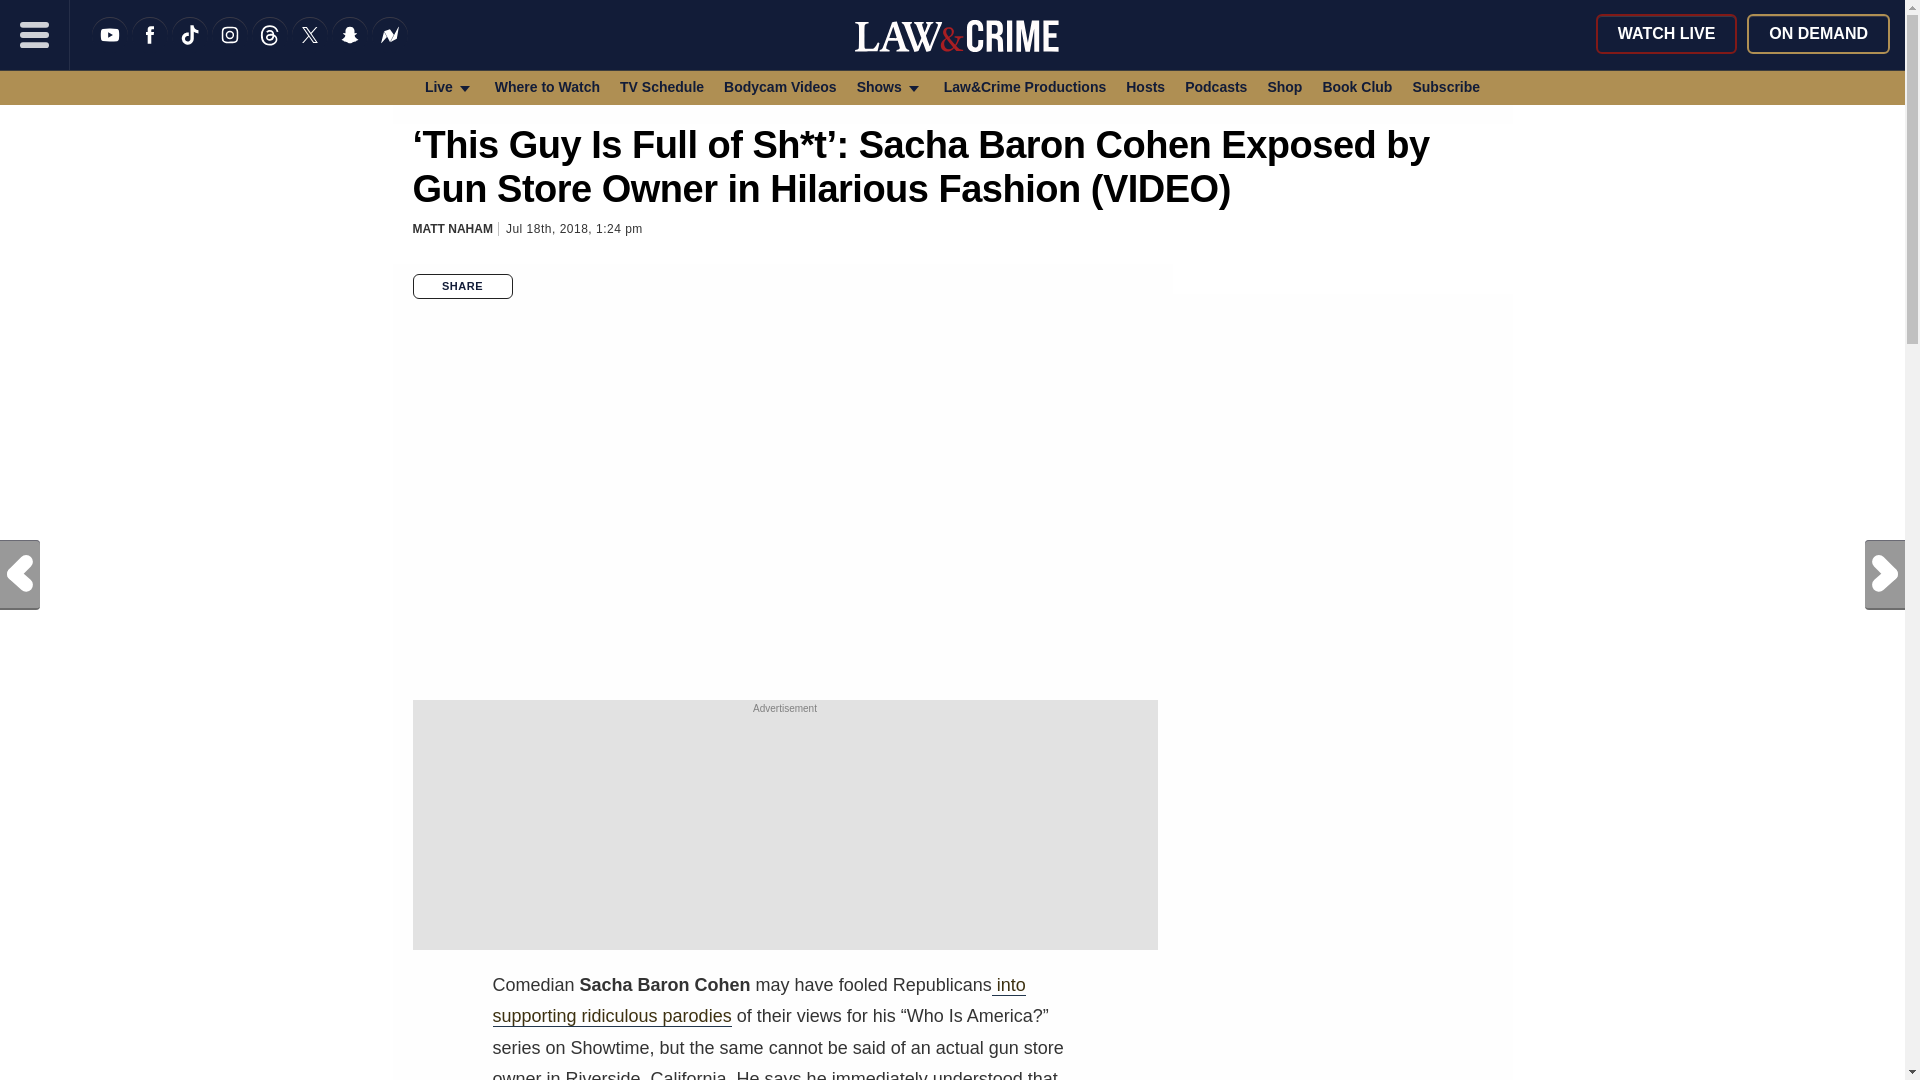 This screenshot has height=1080, width=1920. What do you see at coordinates (390, 47) in the screenshot?
I see `News Break` at bounding box center [390, 47].